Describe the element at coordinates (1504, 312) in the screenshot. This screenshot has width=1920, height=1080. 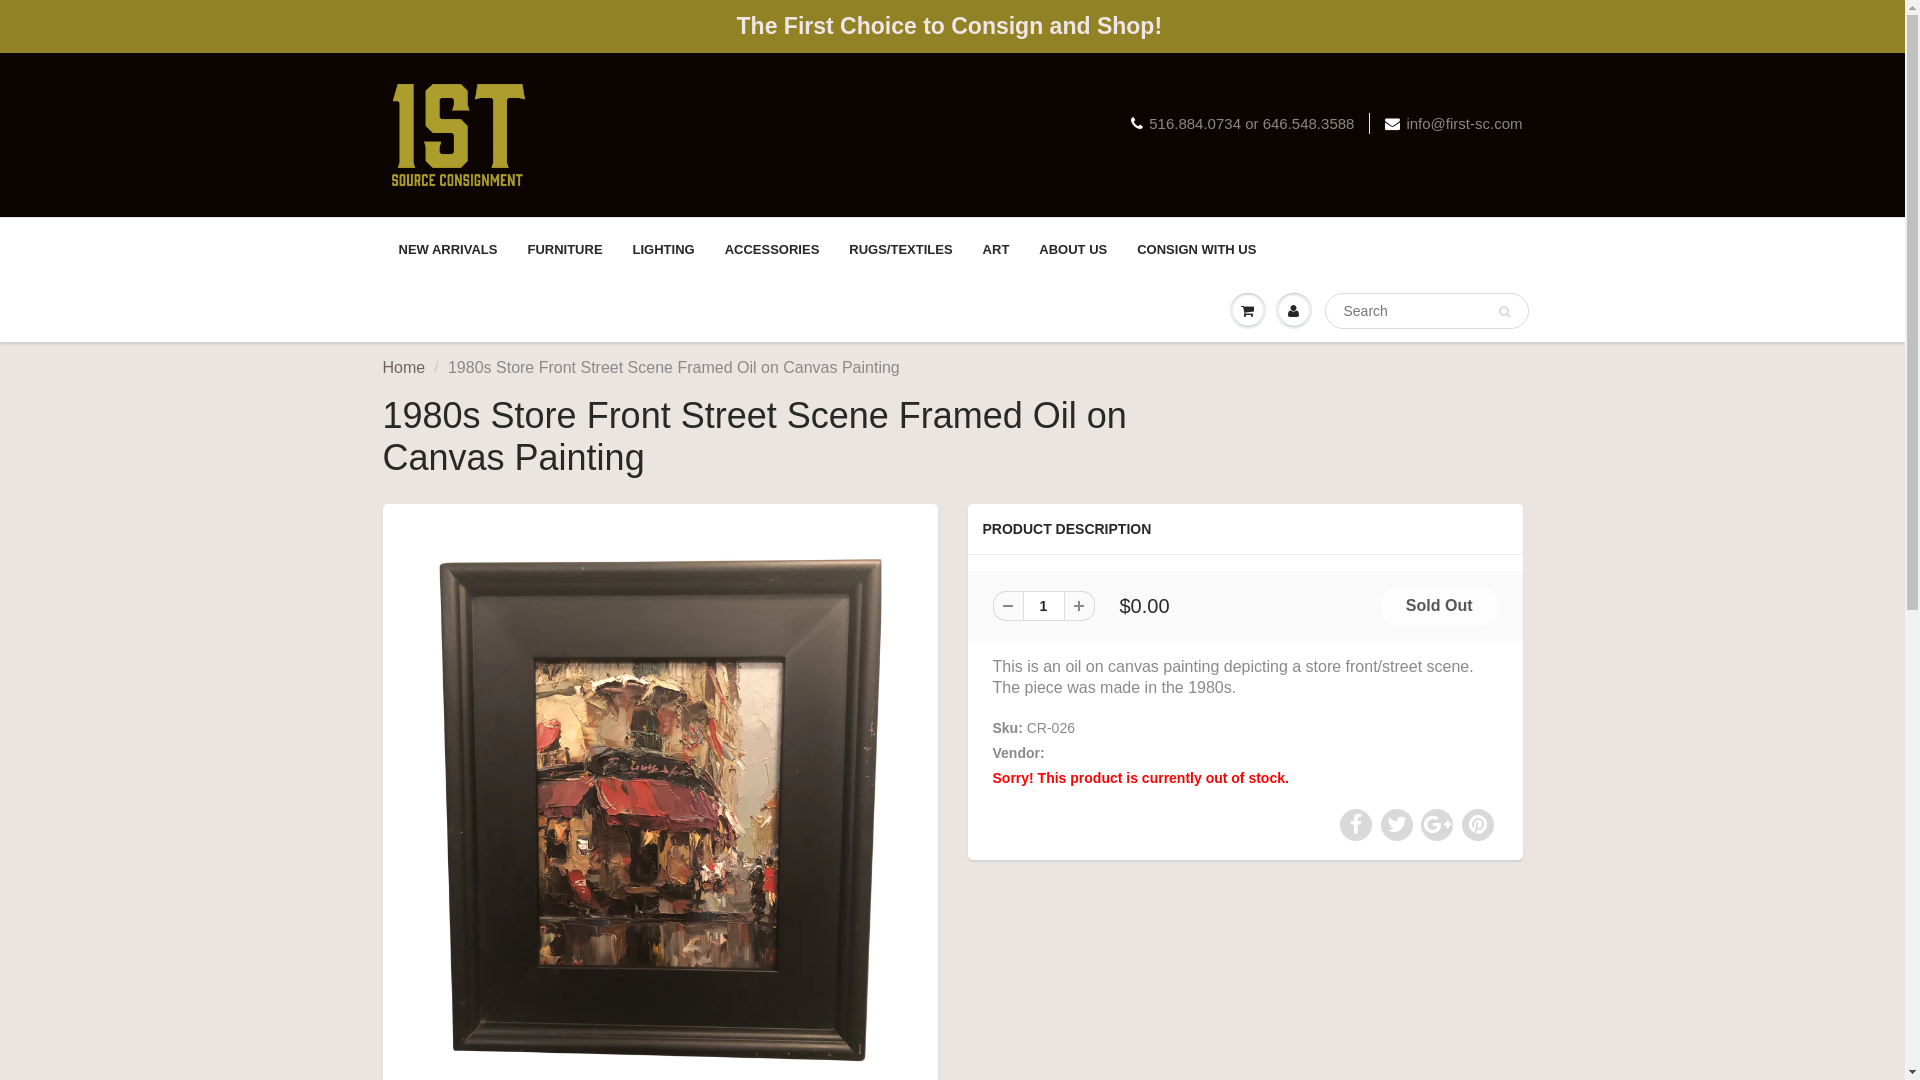
I see `Search` at that location.